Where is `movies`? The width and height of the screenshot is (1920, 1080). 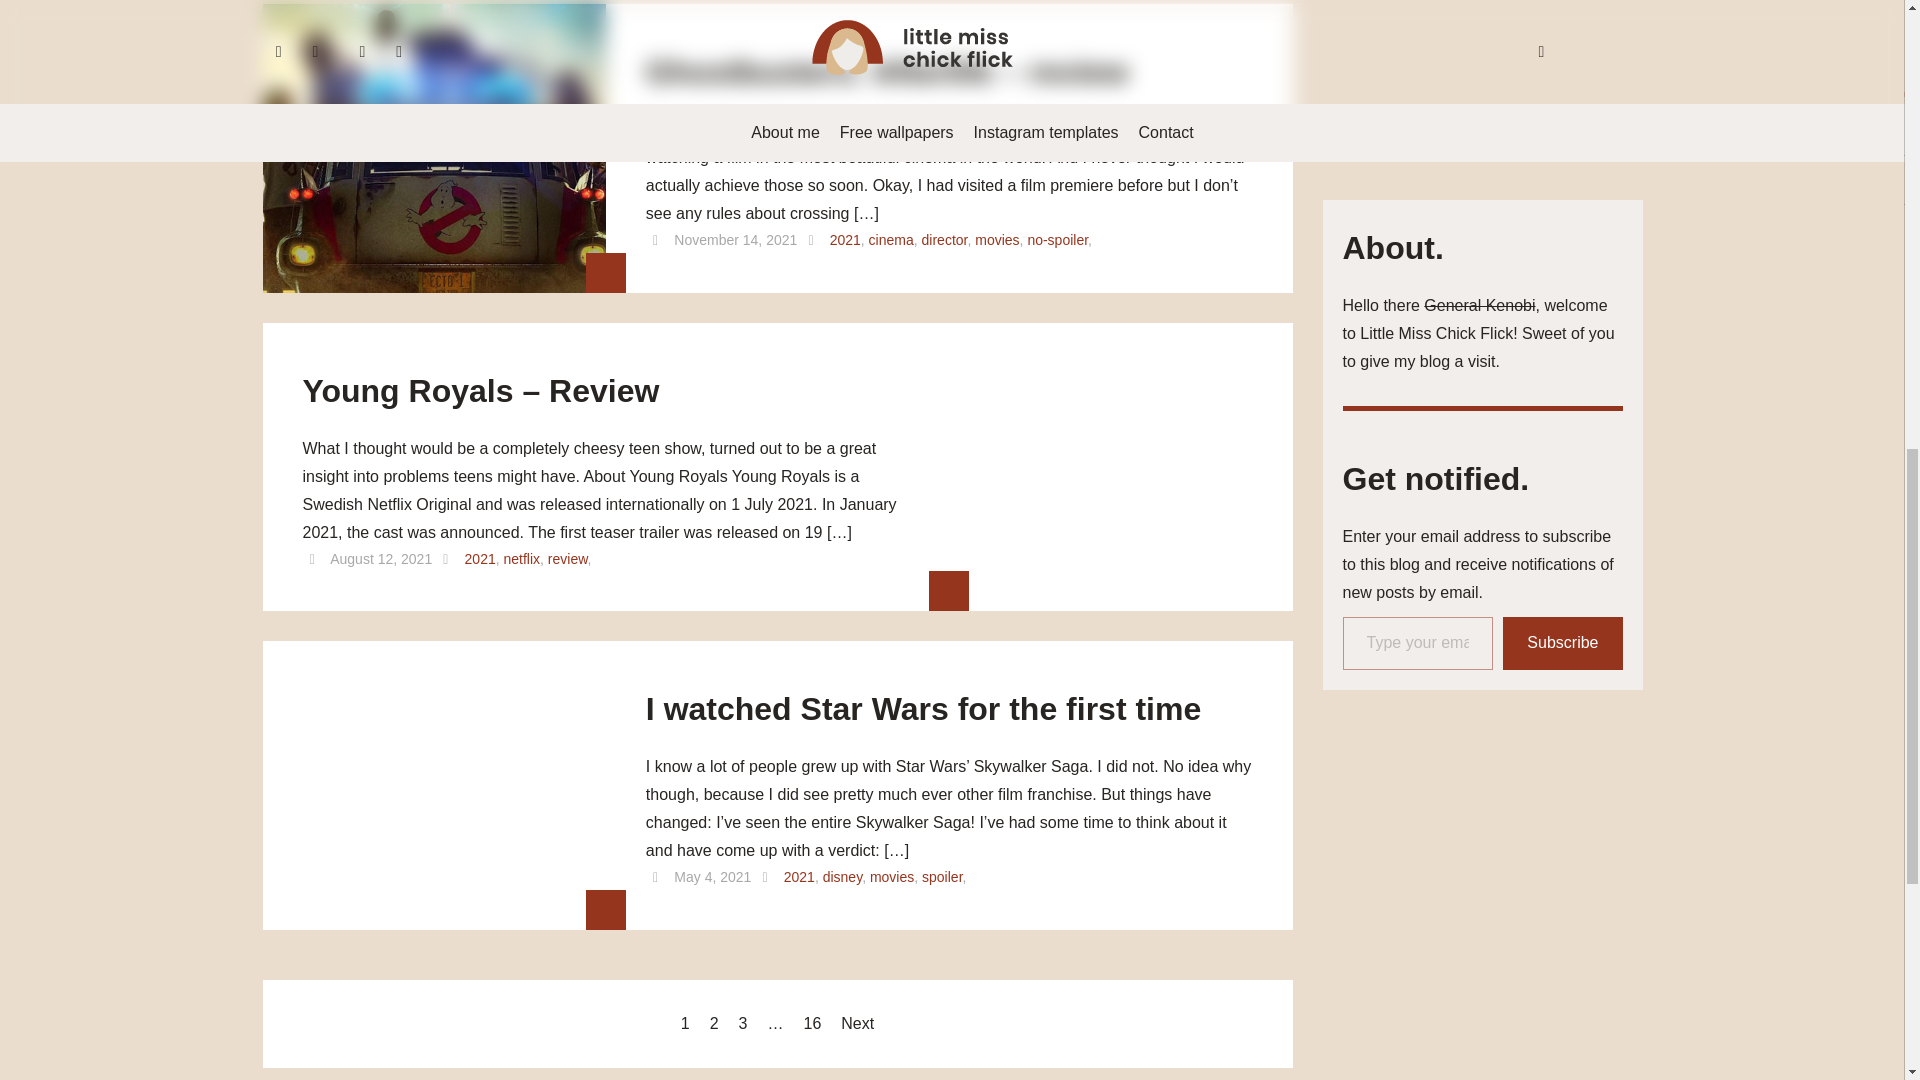 movies is located at coordinates (997, 240).